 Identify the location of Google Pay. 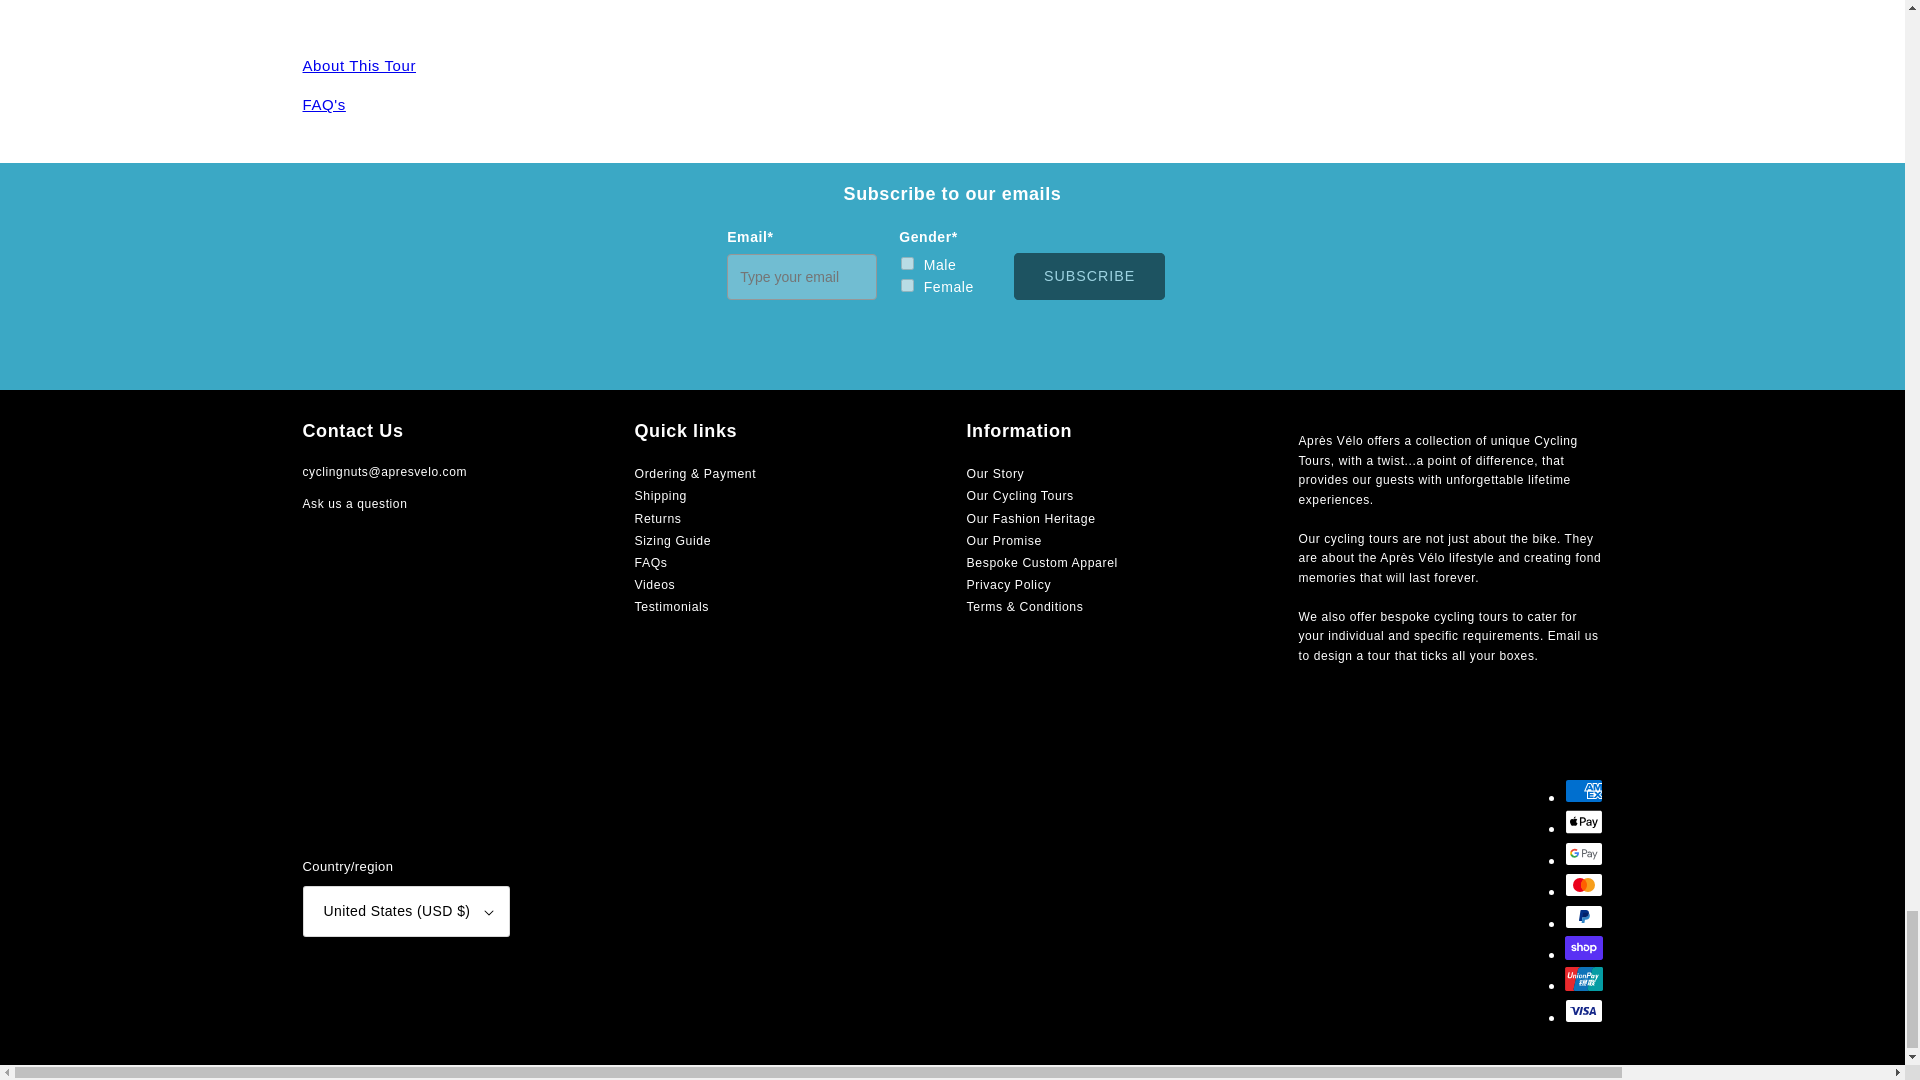
(1582, 854).